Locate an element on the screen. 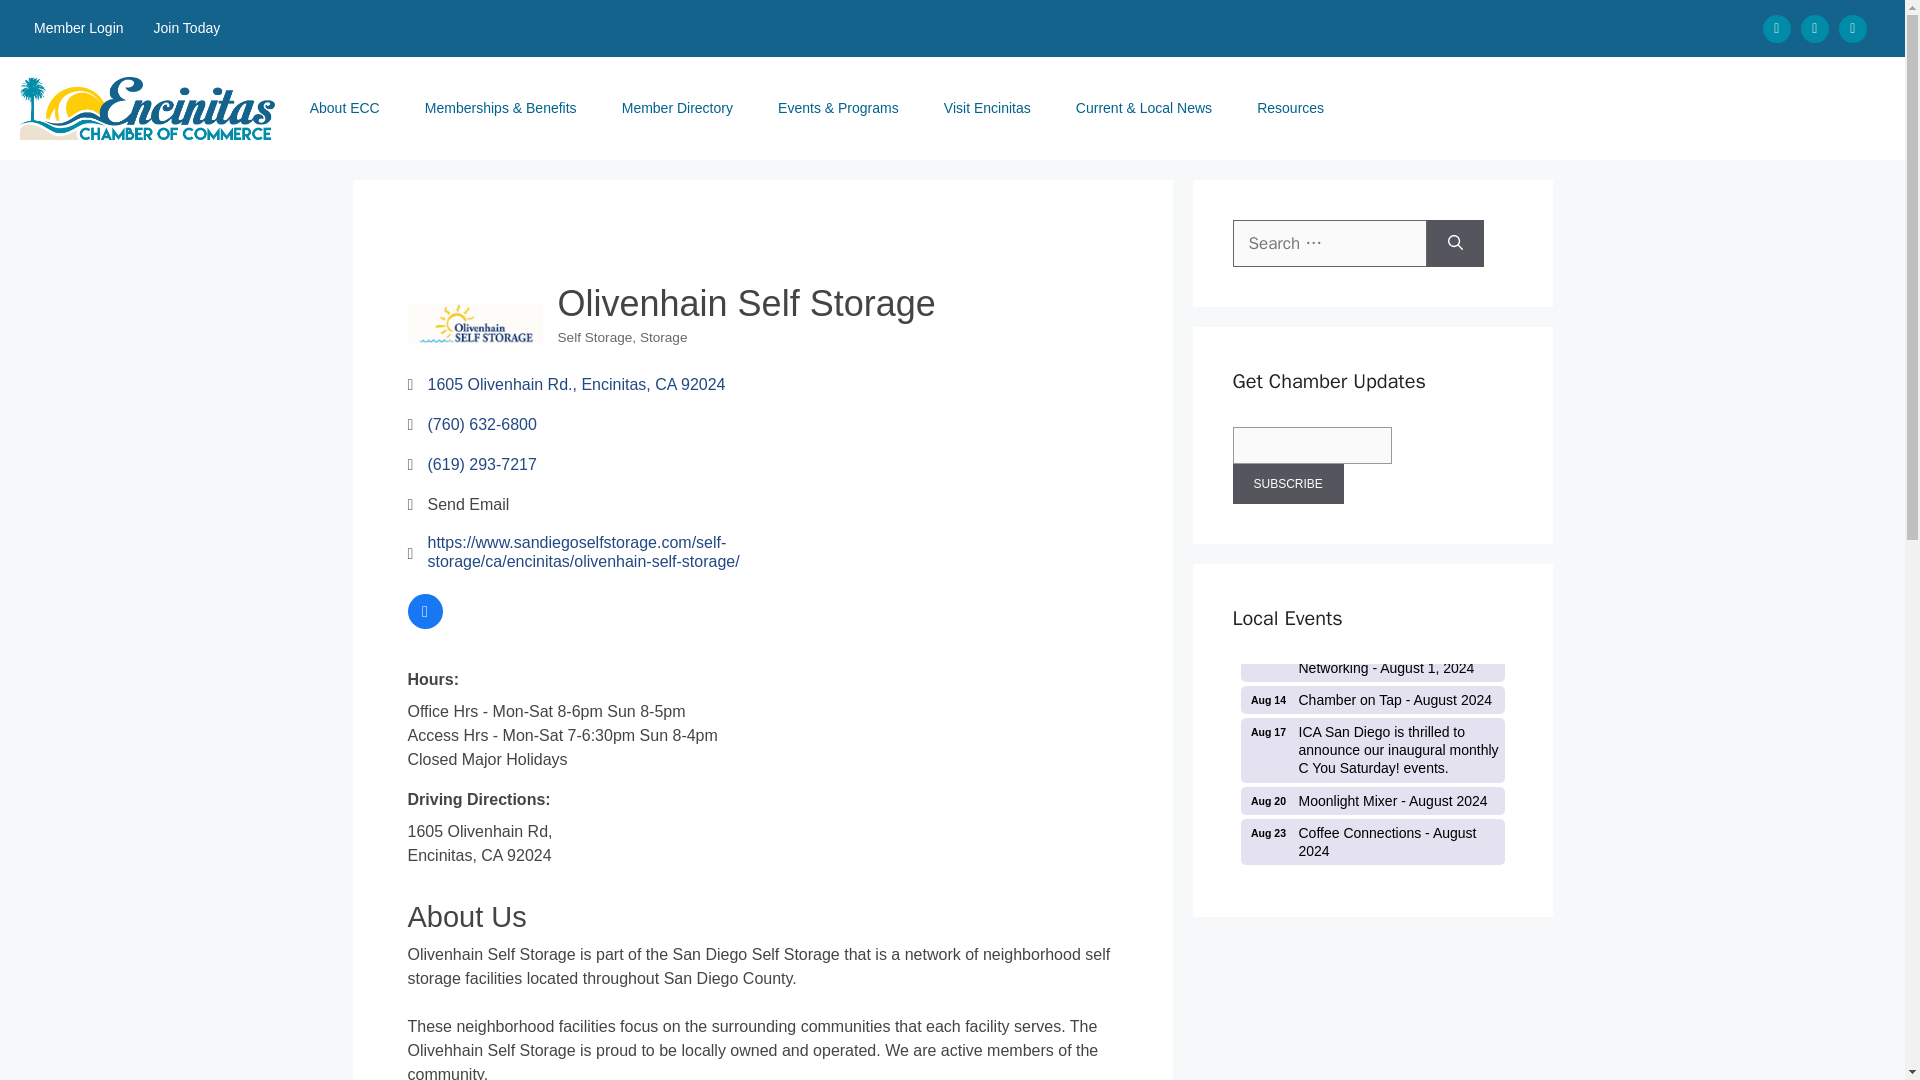 The height and width of the screenshot is (1080, 1920). Young Professionals Beachside Networking - August 1, 2024 is located at coordinates (187, 28).